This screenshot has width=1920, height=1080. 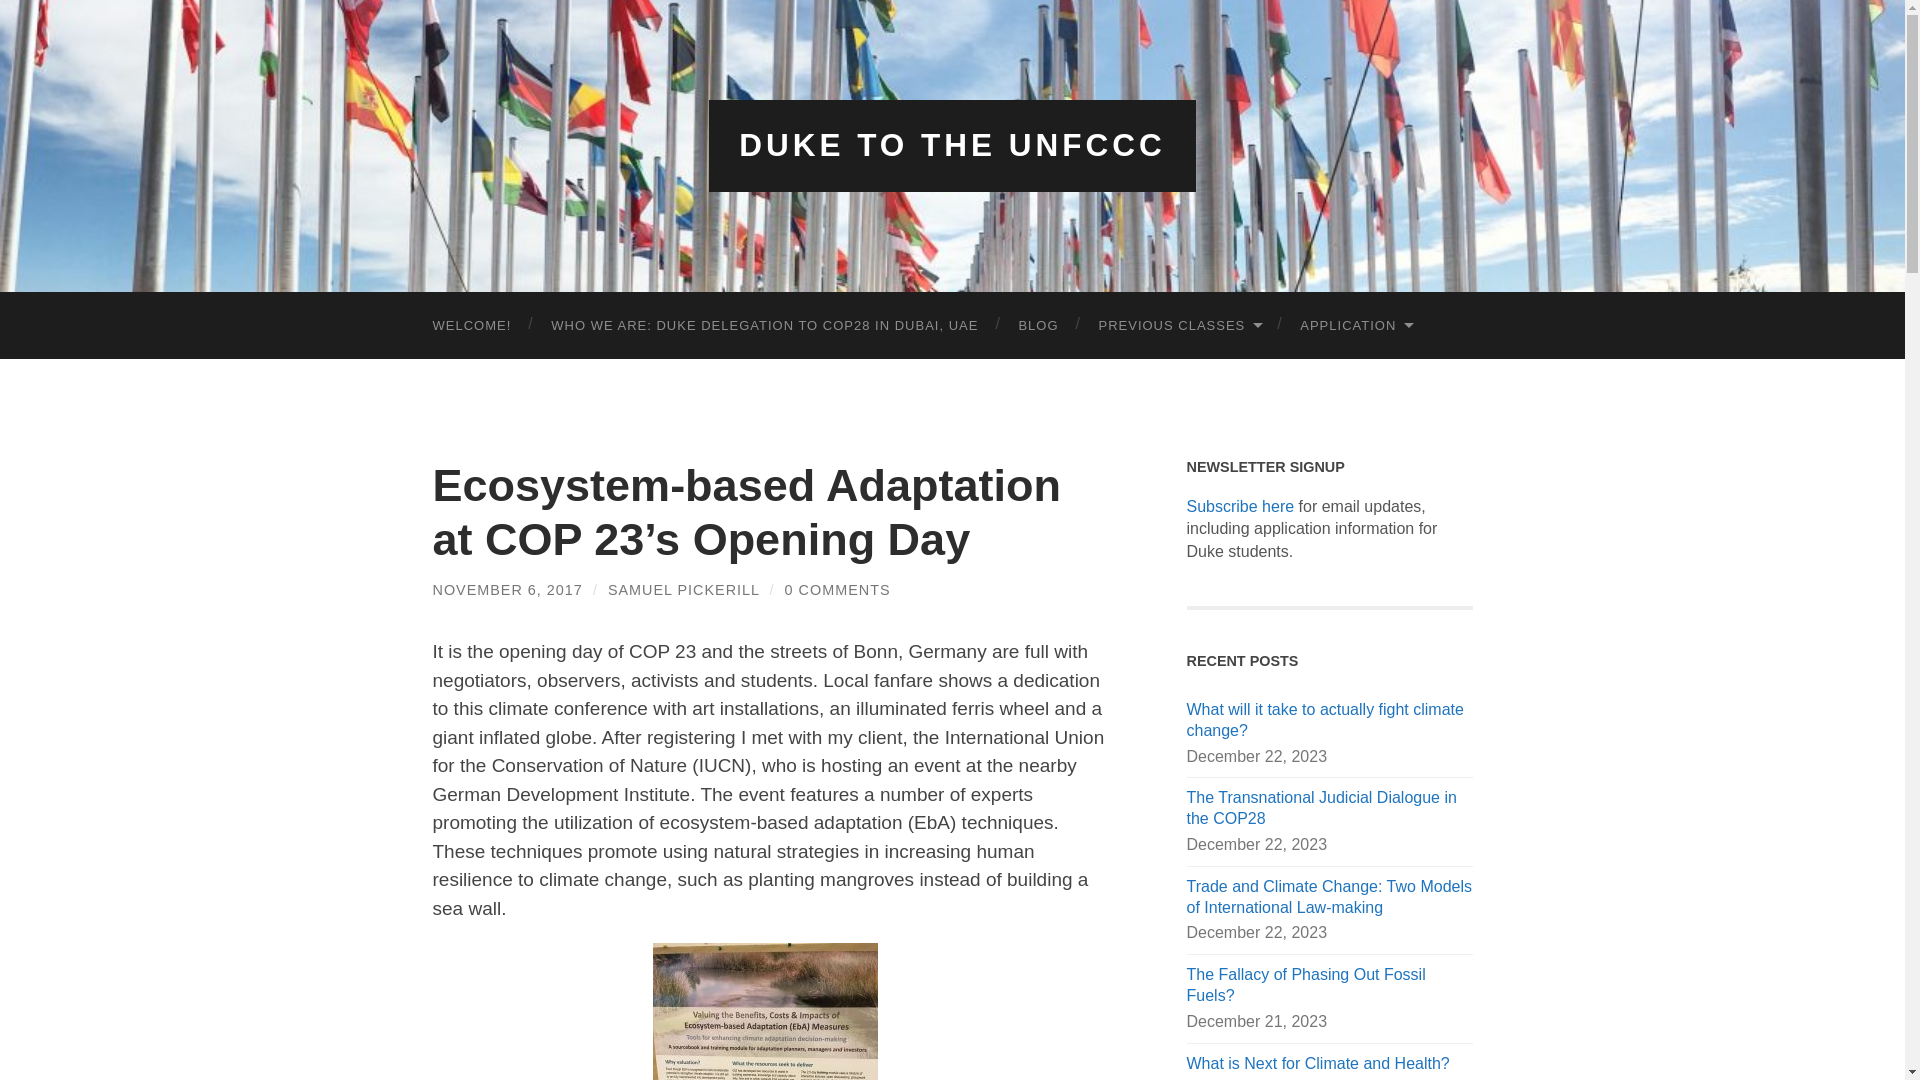 I want to click on The Fallacy of Phasing Out Fossil Fuels?, so click(x=1329, y=986).